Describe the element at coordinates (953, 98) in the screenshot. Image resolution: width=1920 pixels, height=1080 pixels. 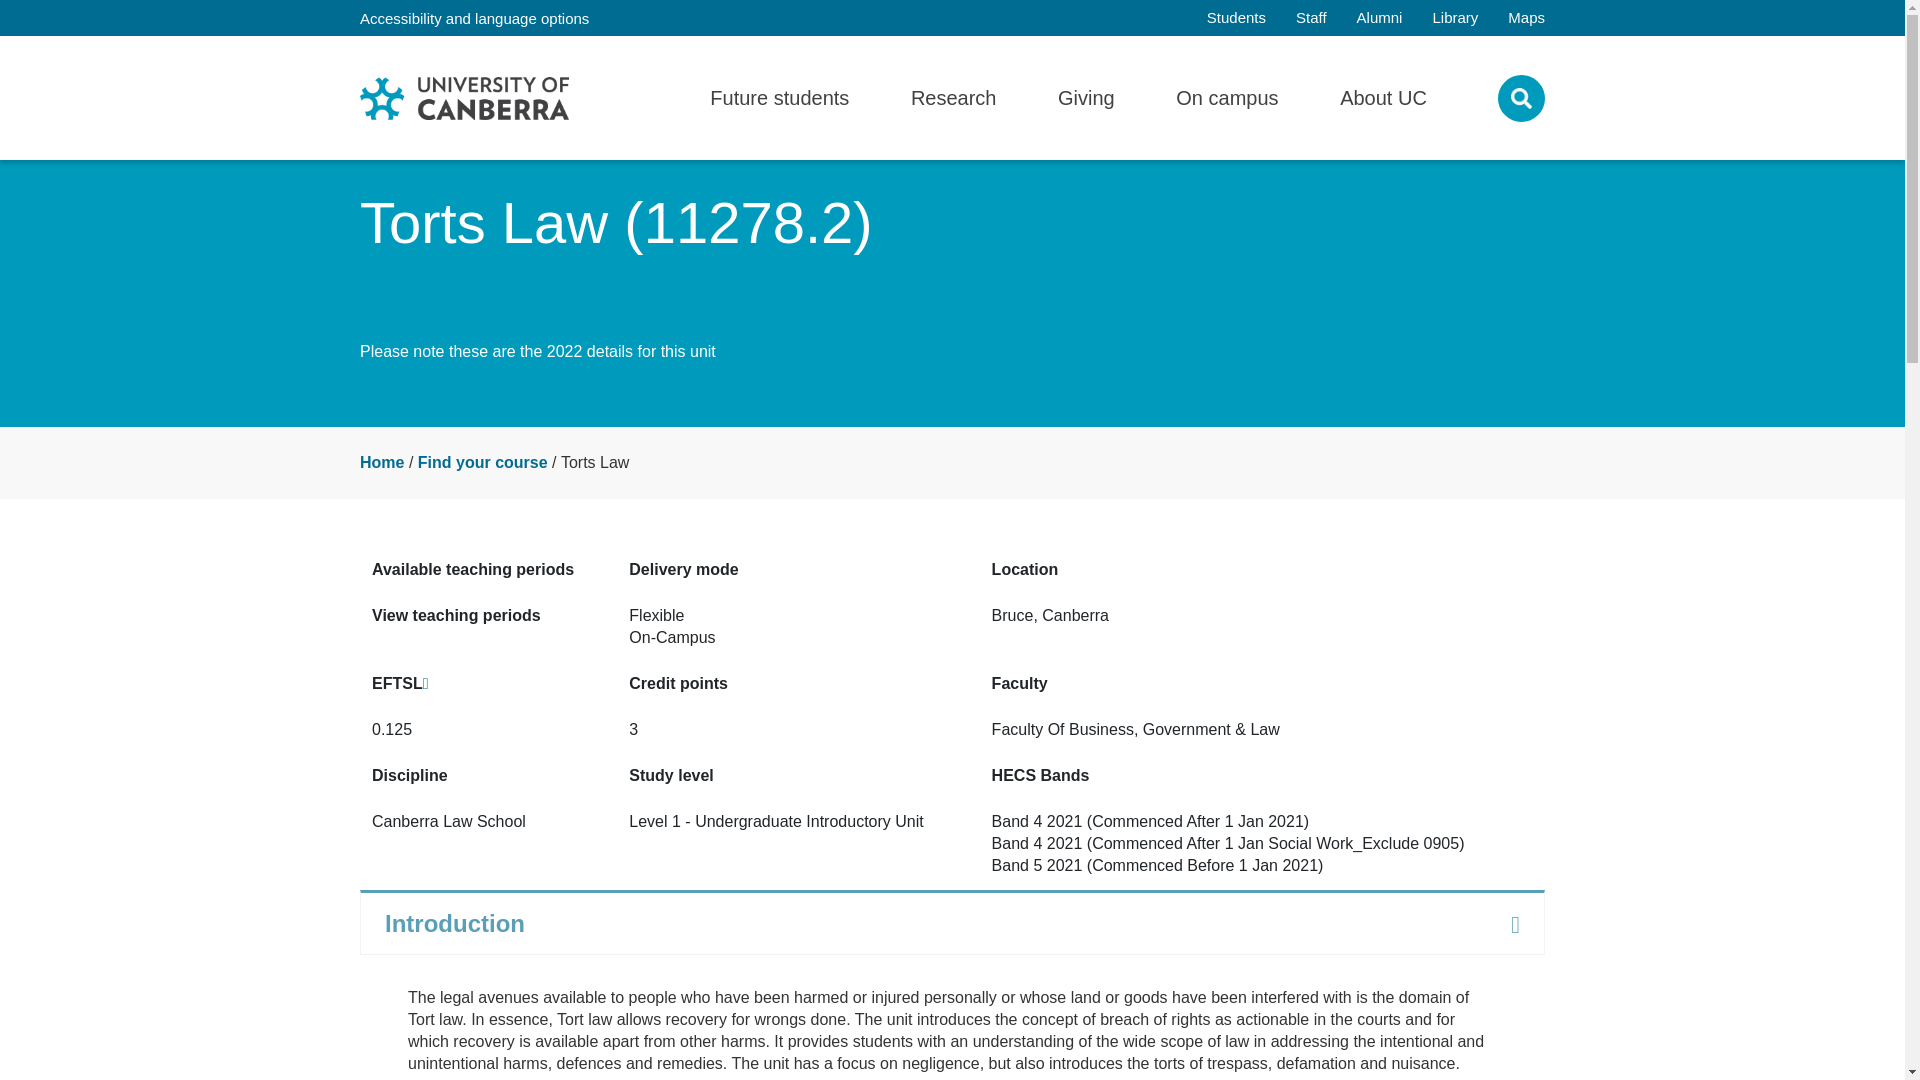
I see `Research` at that location.